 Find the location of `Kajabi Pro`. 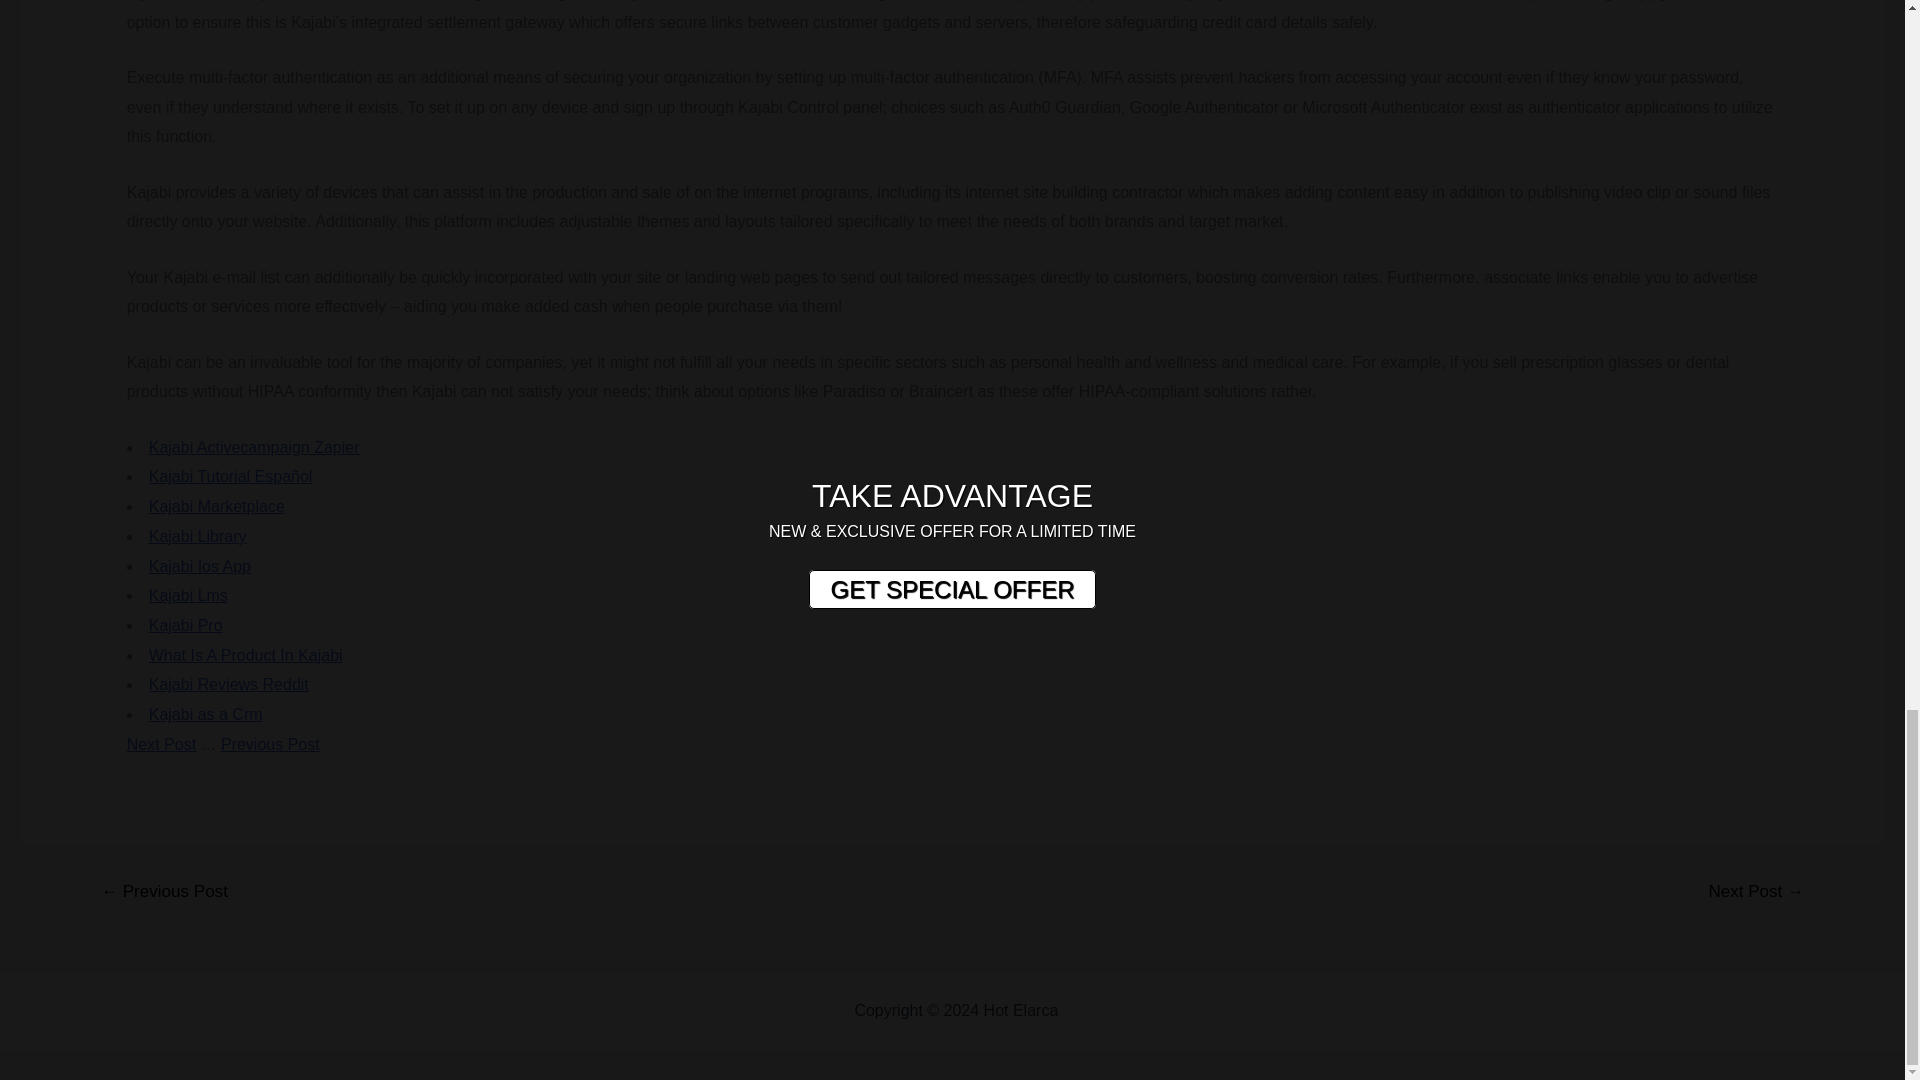

Kajabi Pro is located at coordinates (186, 624).